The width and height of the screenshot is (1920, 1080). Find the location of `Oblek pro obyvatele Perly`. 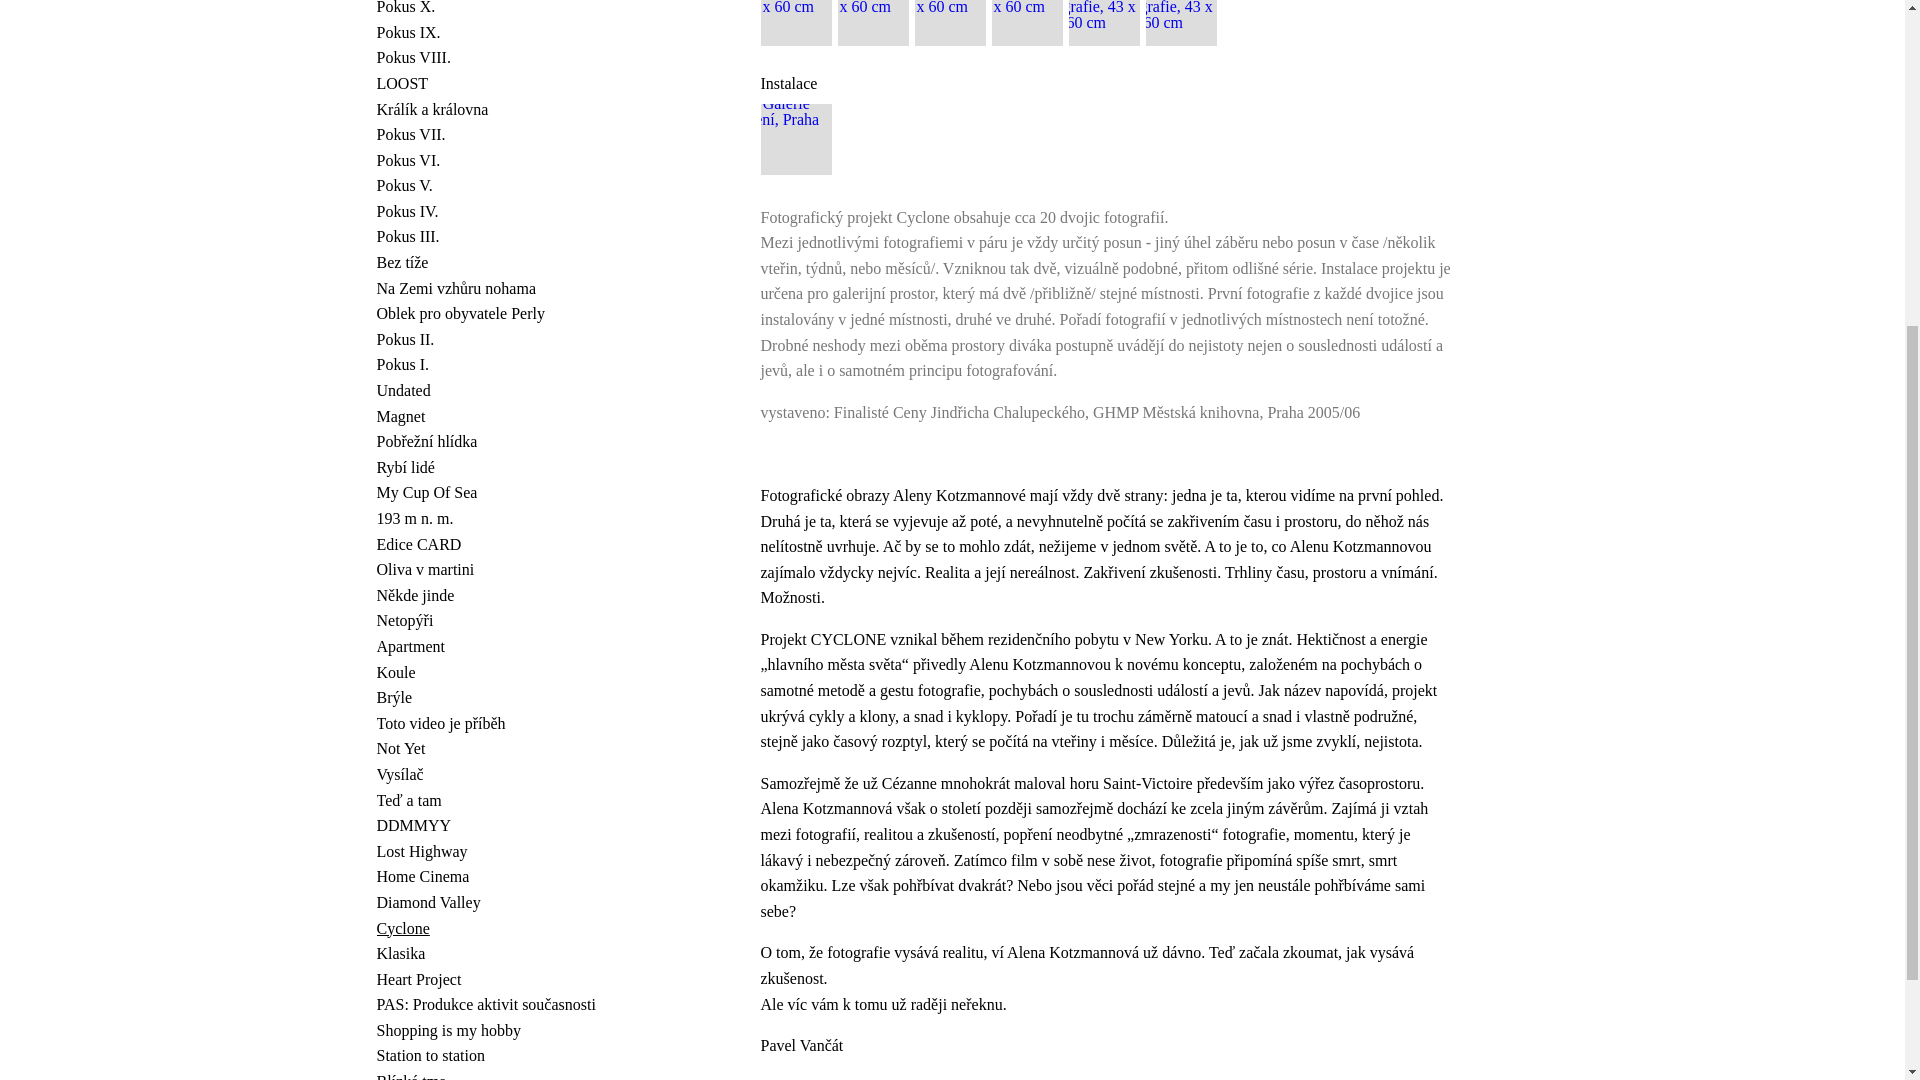

Oblek pro obyvatele Perly is located at coordinates (506, 314).